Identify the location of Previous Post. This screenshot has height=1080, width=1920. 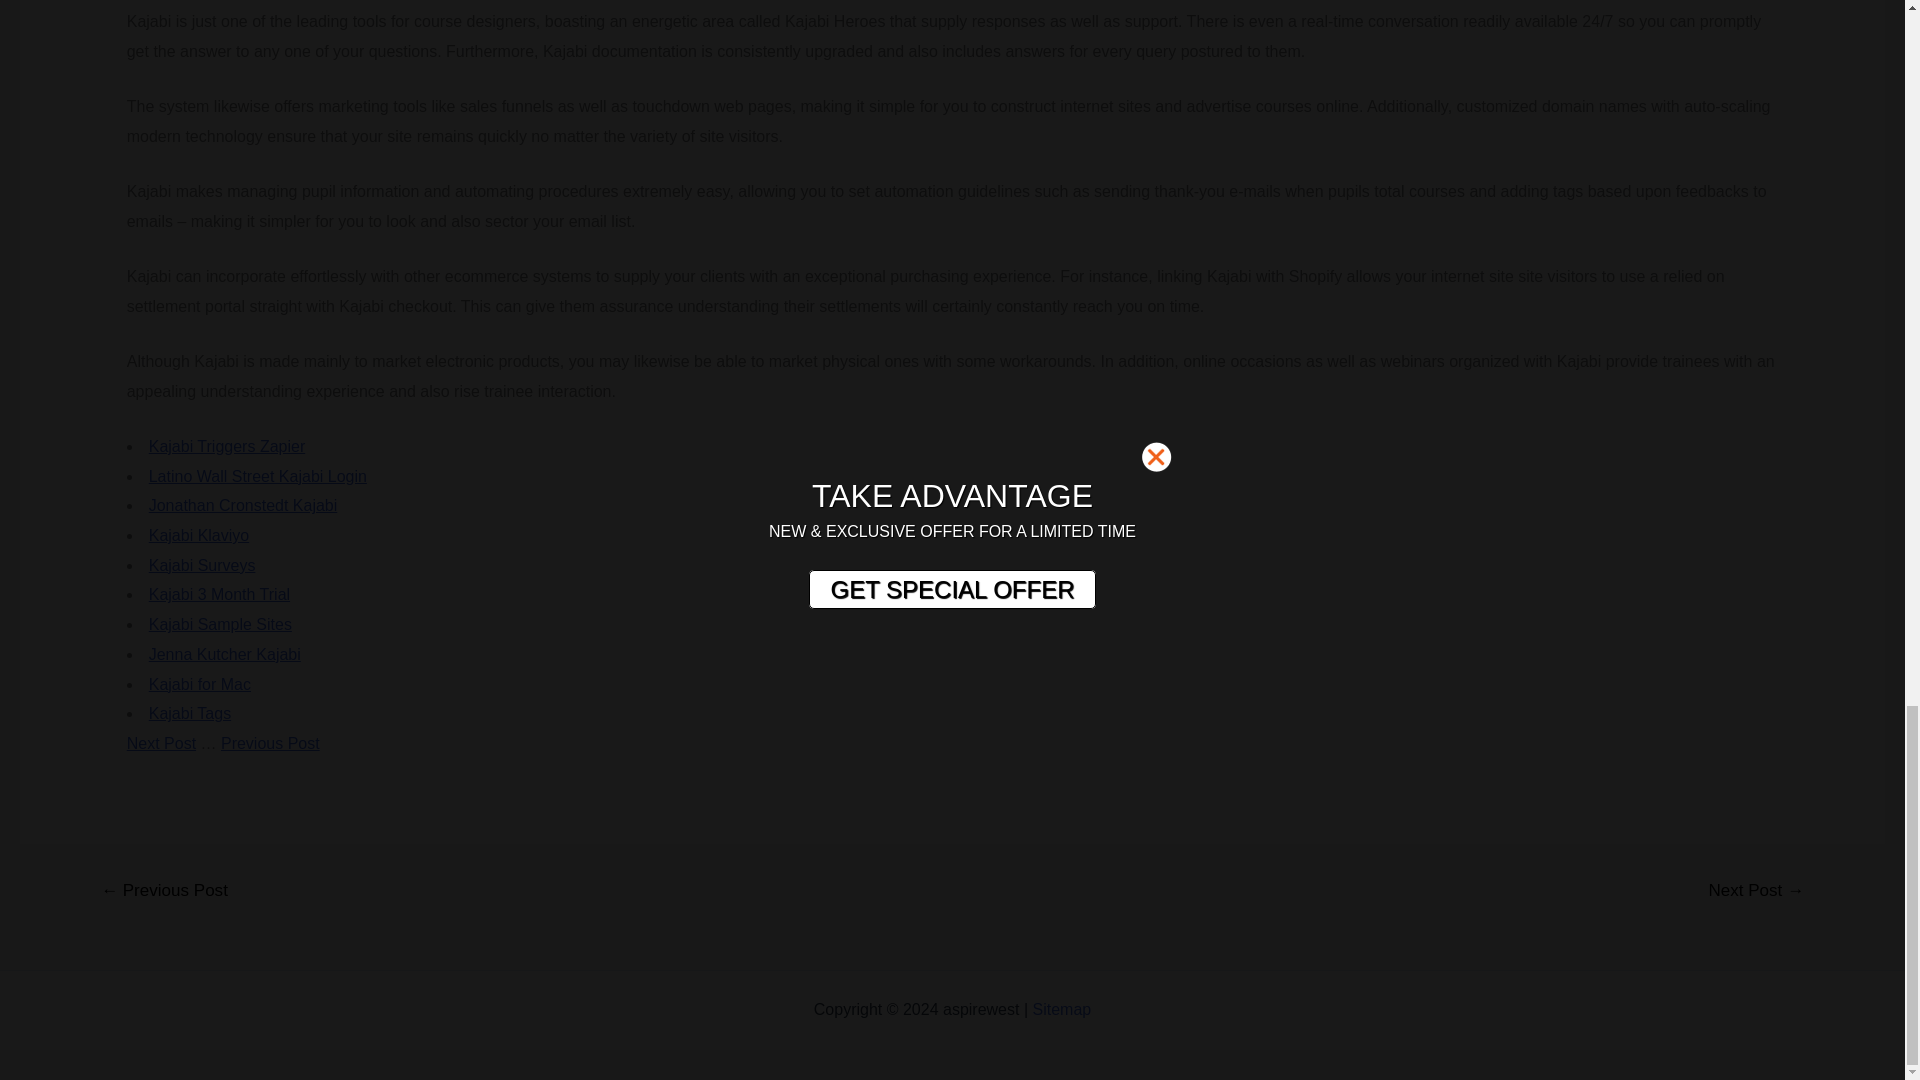
(270, 743).